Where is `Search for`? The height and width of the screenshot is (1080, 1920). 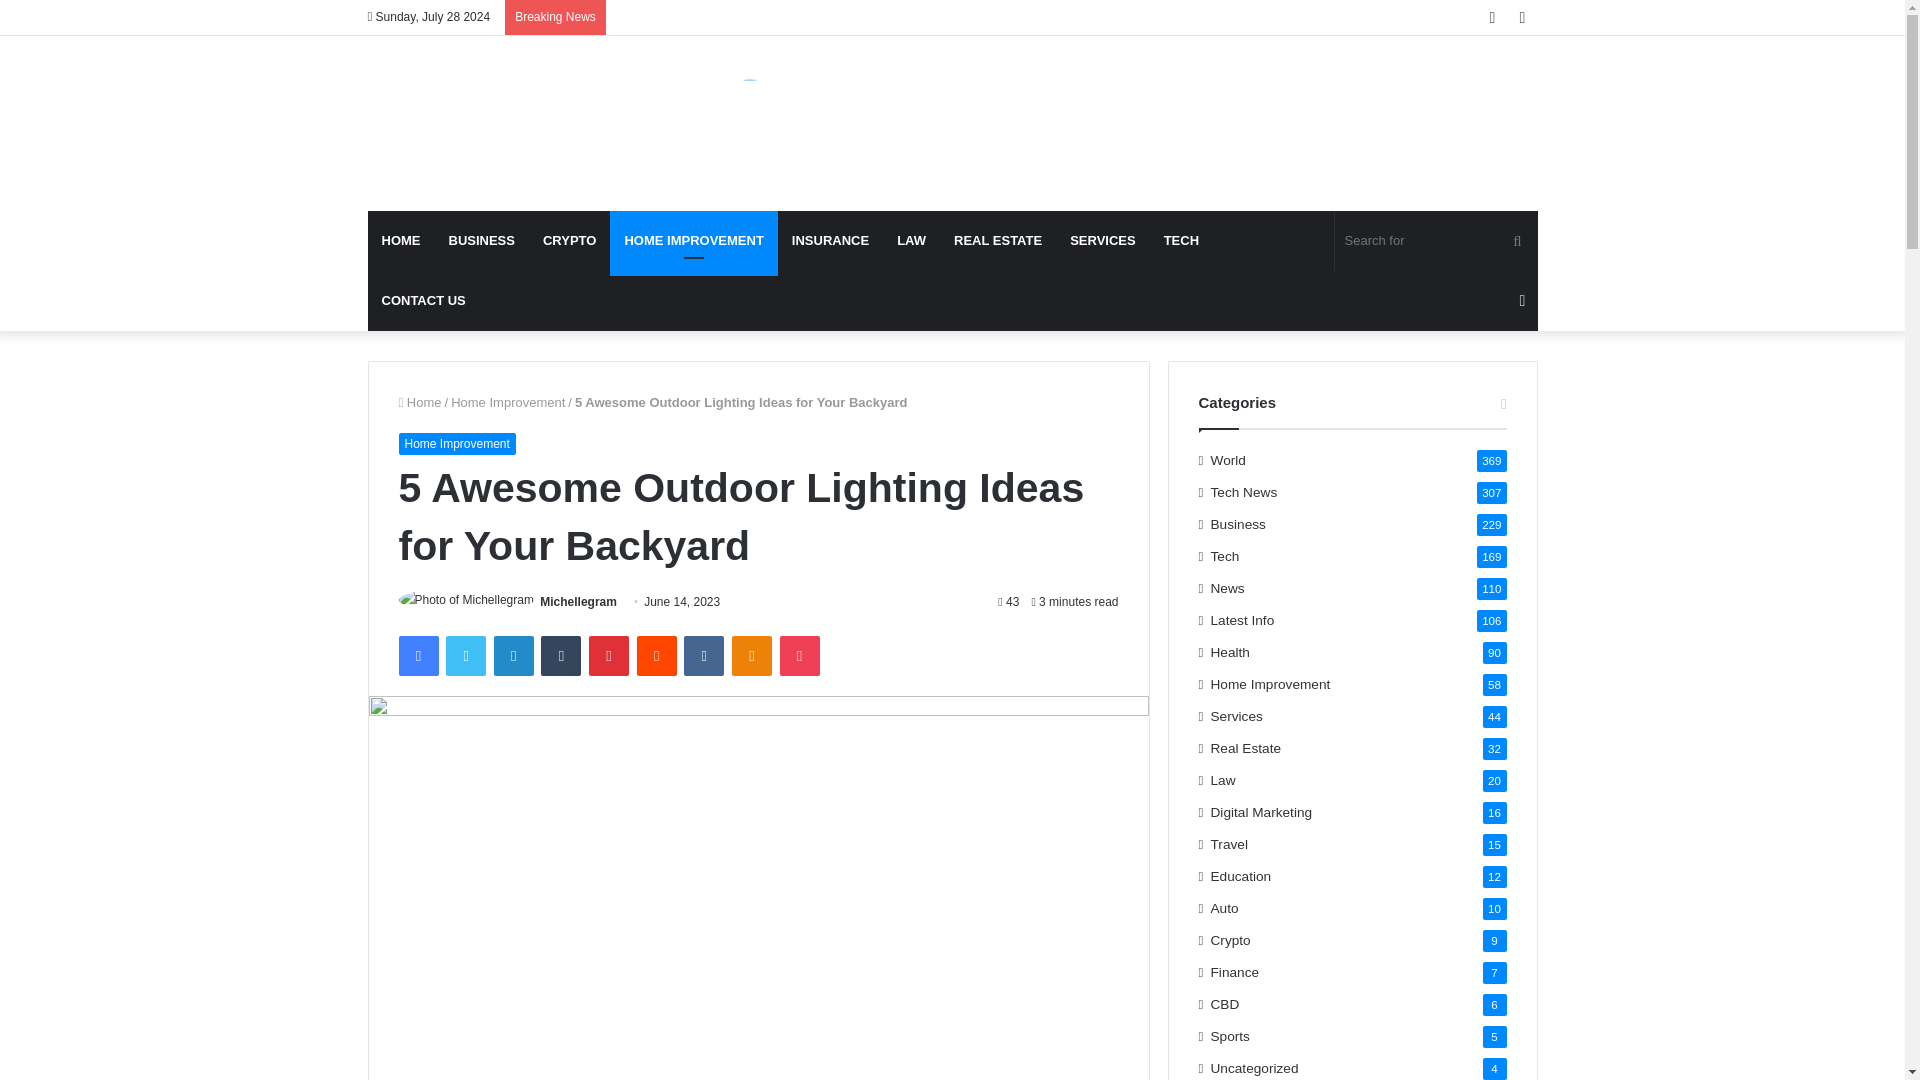 Search for is located at coordinates (1436, 240).